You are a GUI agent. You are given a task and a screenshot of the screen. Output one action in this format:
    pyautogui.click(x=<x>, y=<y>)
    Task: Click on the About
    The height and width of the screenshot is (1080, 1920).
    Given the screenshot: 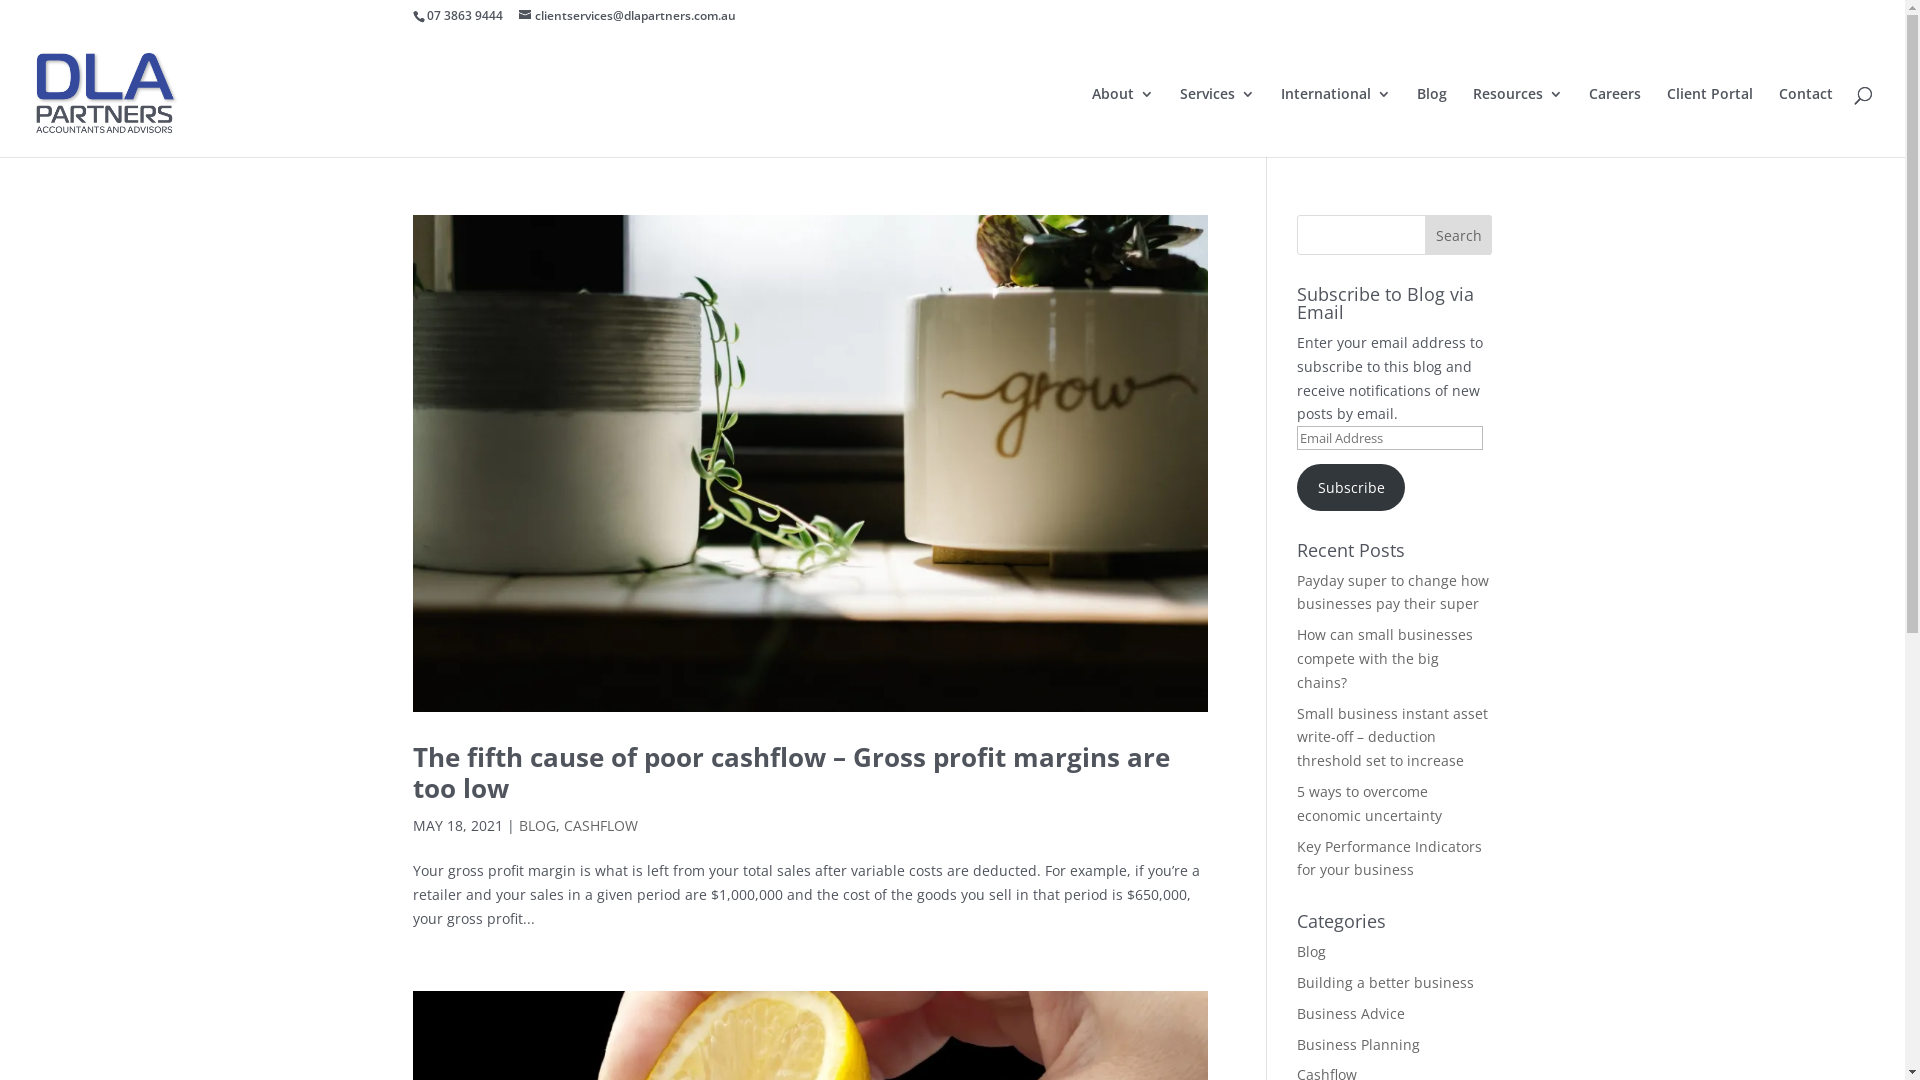 What is the action you would take?
    pyautogui.click(x=1123, y=122)
    